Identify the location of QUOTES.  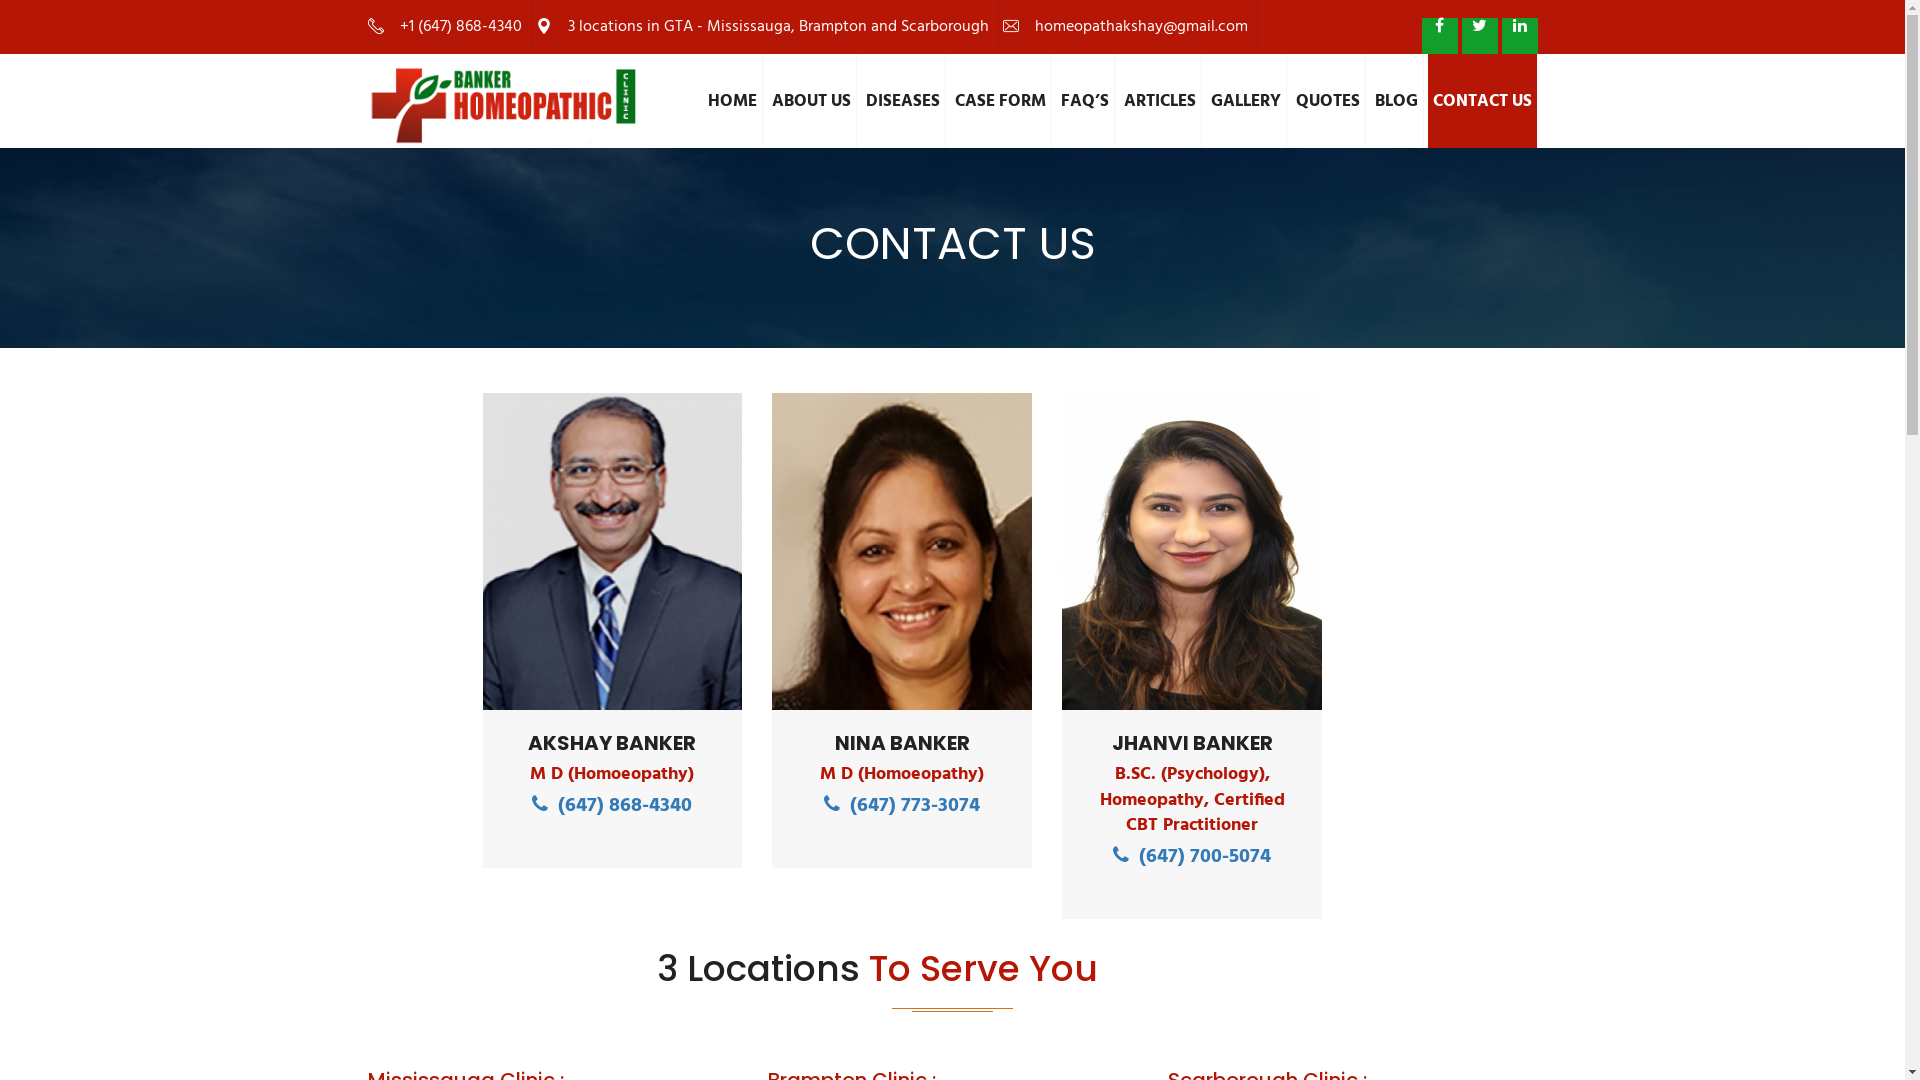
(1328, 101).